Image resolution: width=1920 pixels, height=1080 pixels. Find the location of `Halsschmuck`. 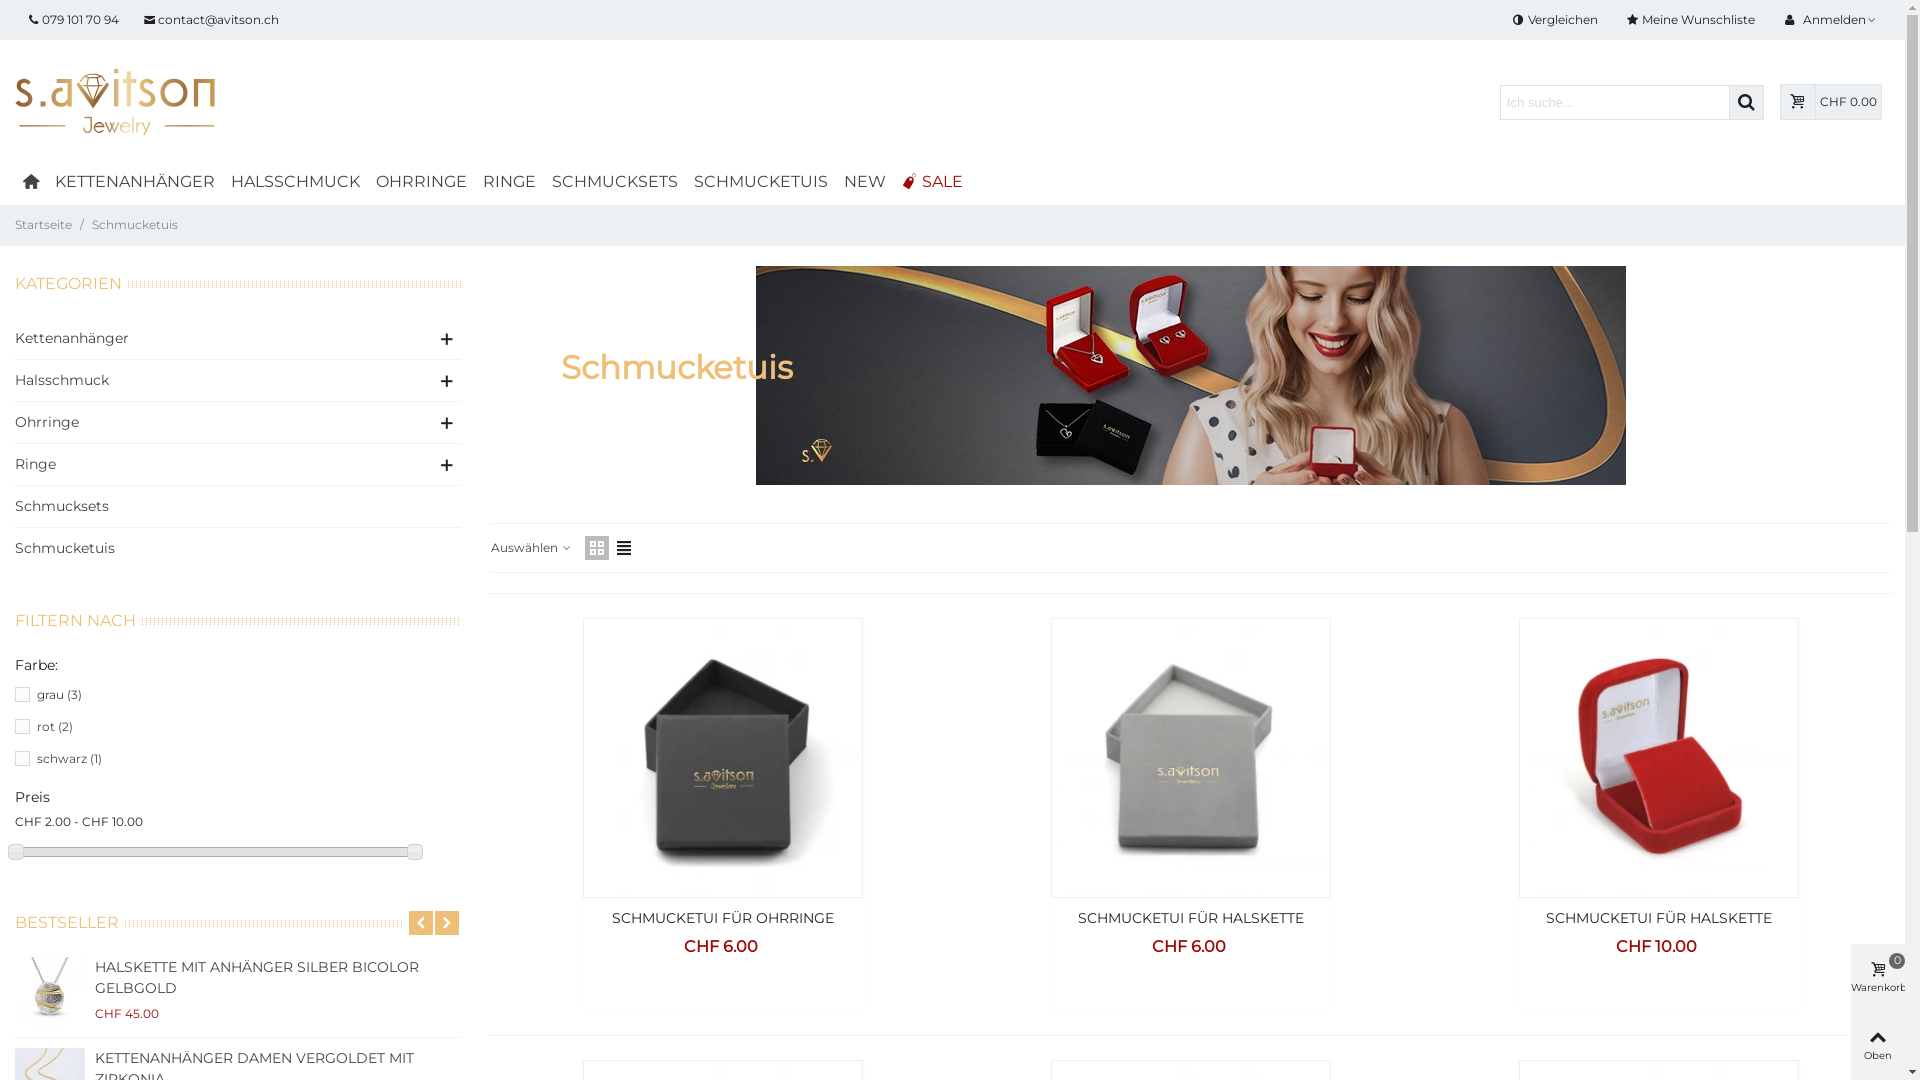

Halsschmuck is located at coordinates (221, 380).